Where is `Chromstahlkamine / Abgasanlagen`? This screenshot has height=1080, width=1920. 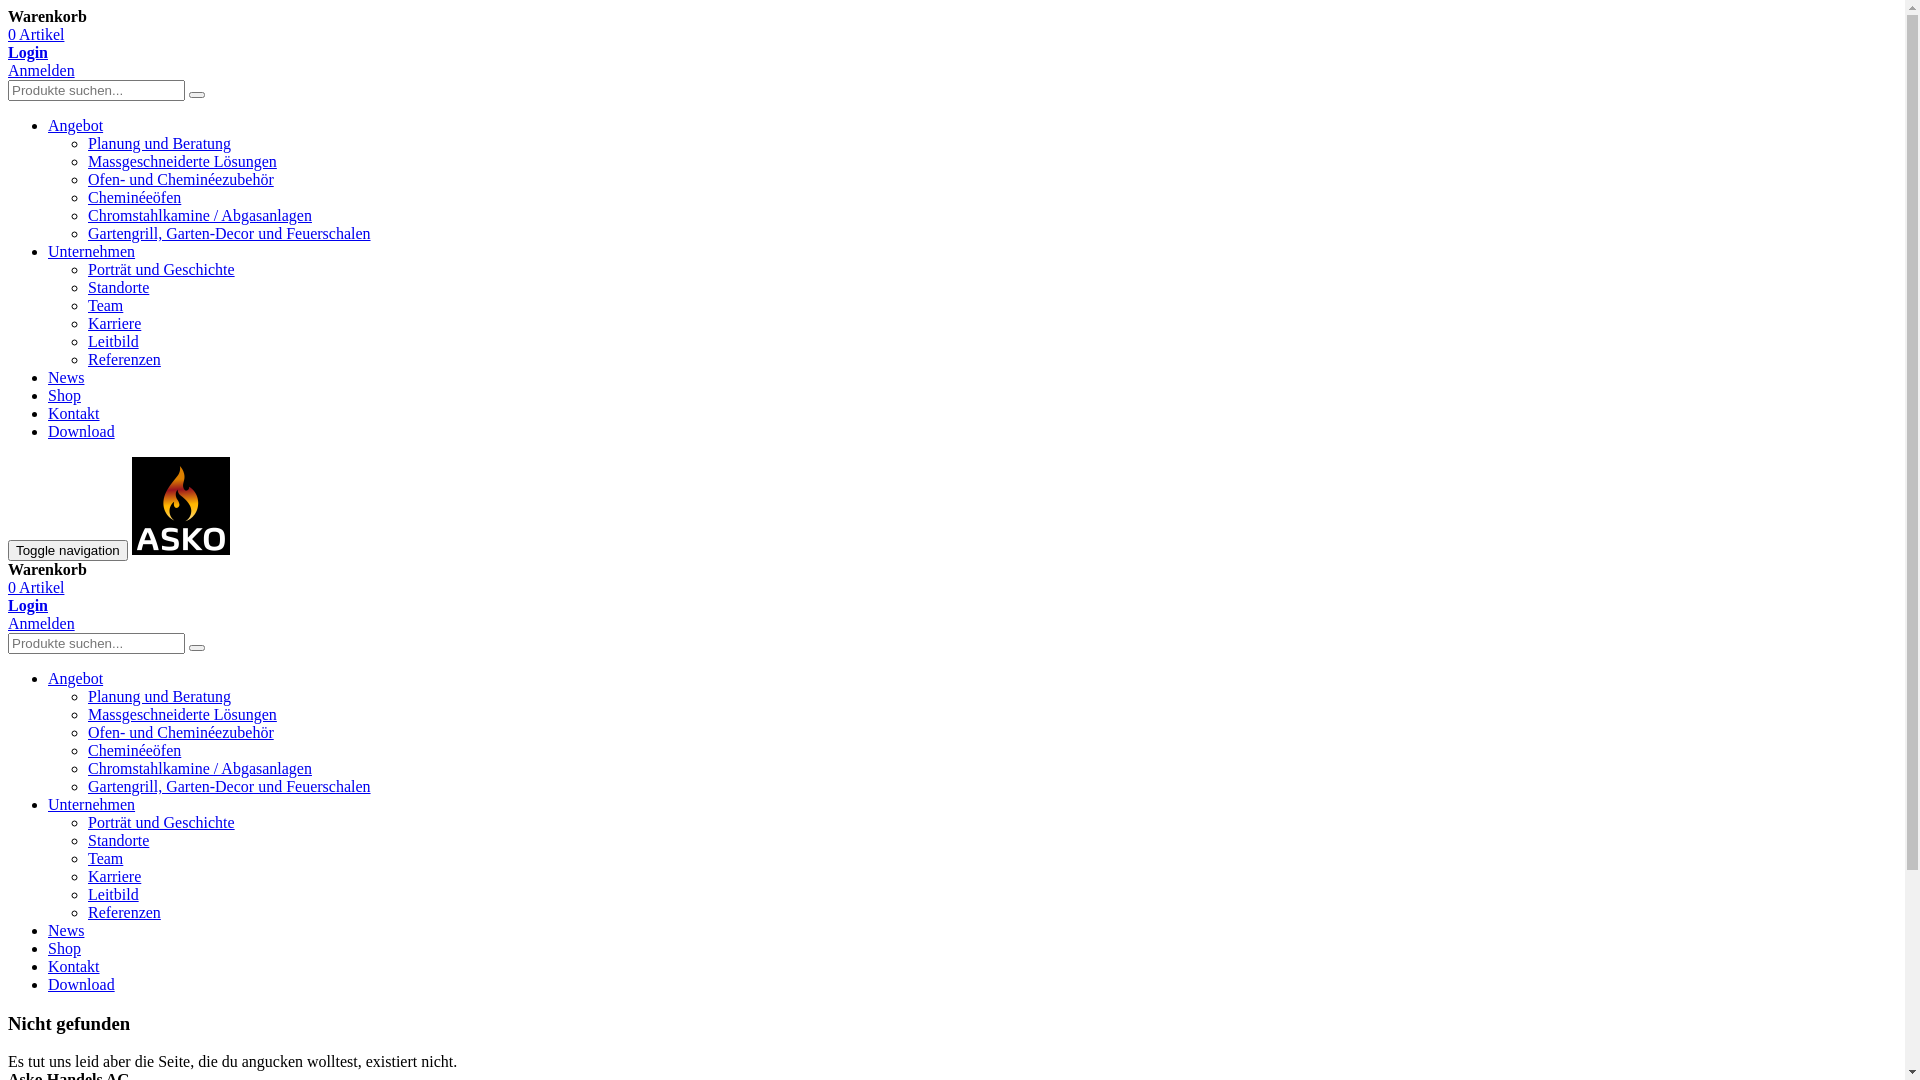
Chromstahlkamine / Abgasanlagen is located at coordinates (200, 768).